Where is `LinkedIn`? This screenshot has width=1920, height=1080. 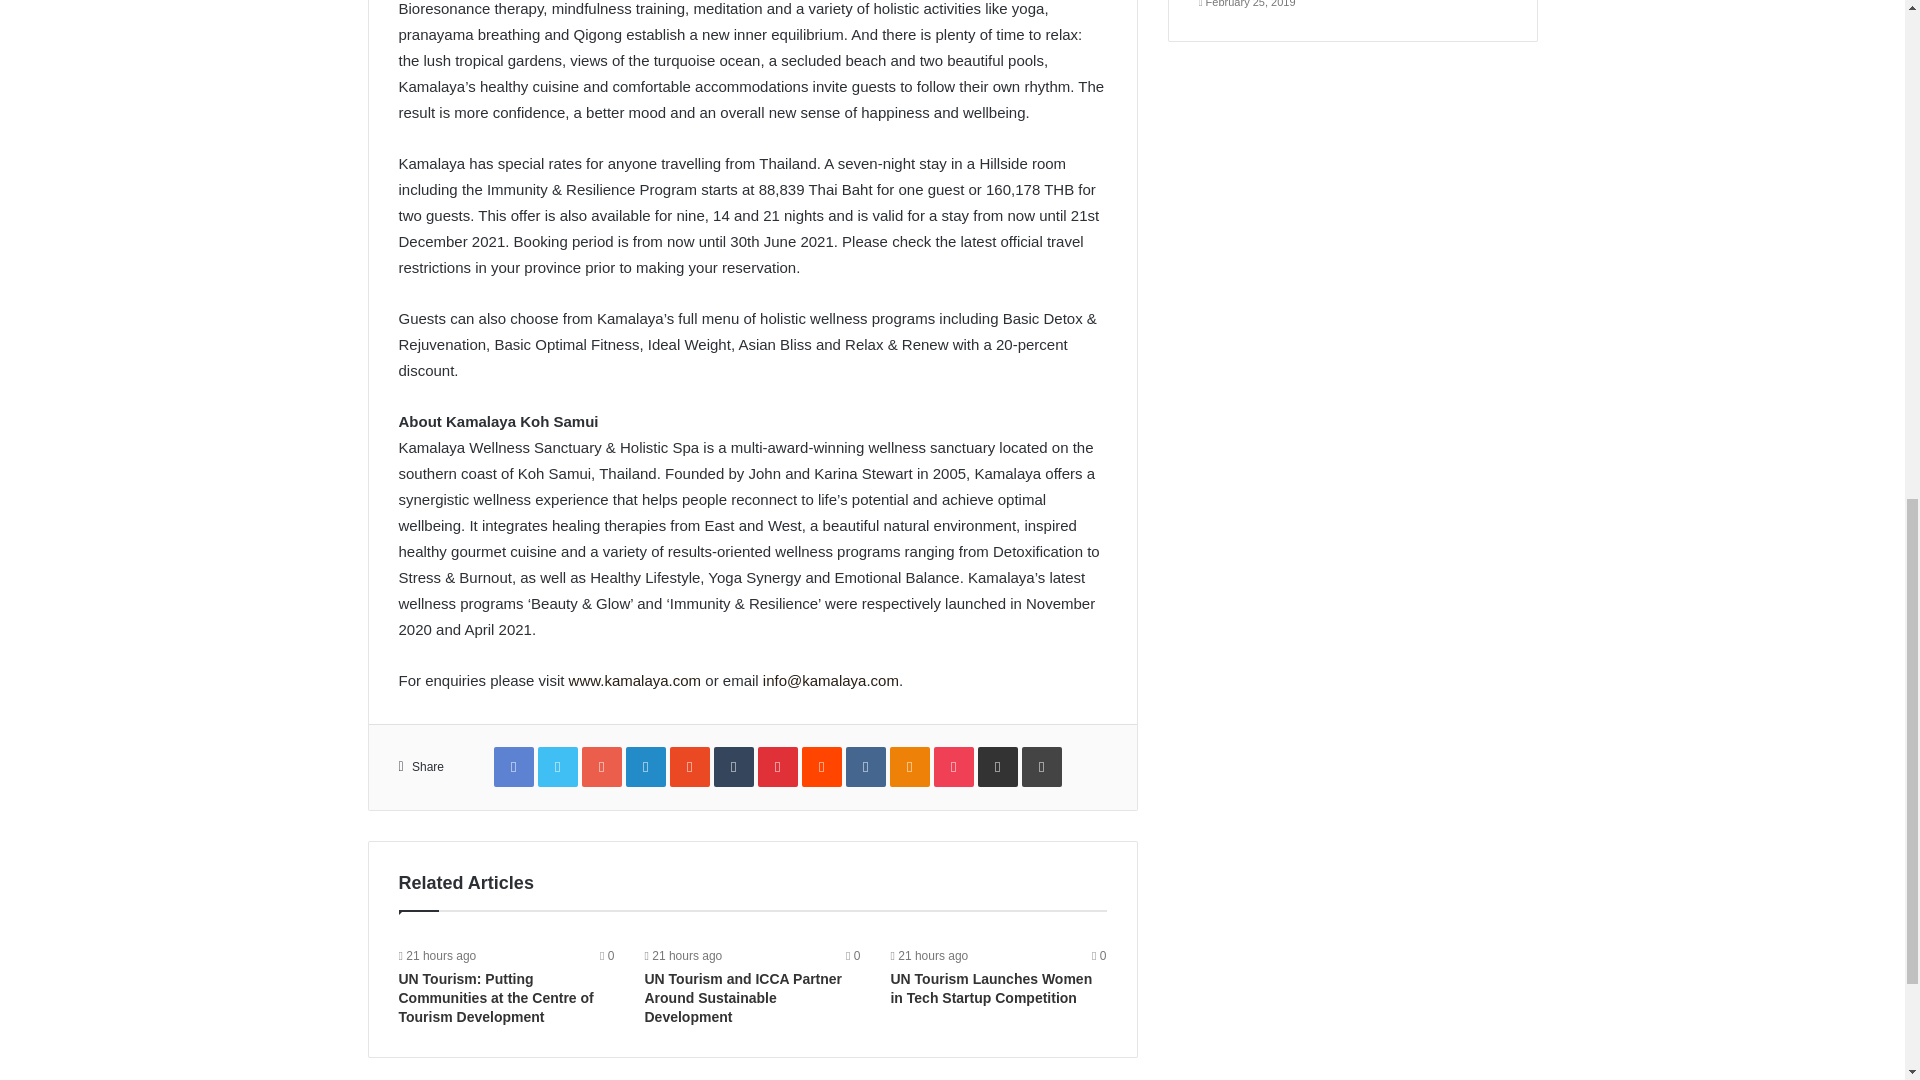
LinkedIn is located at coordinates (646, 767).